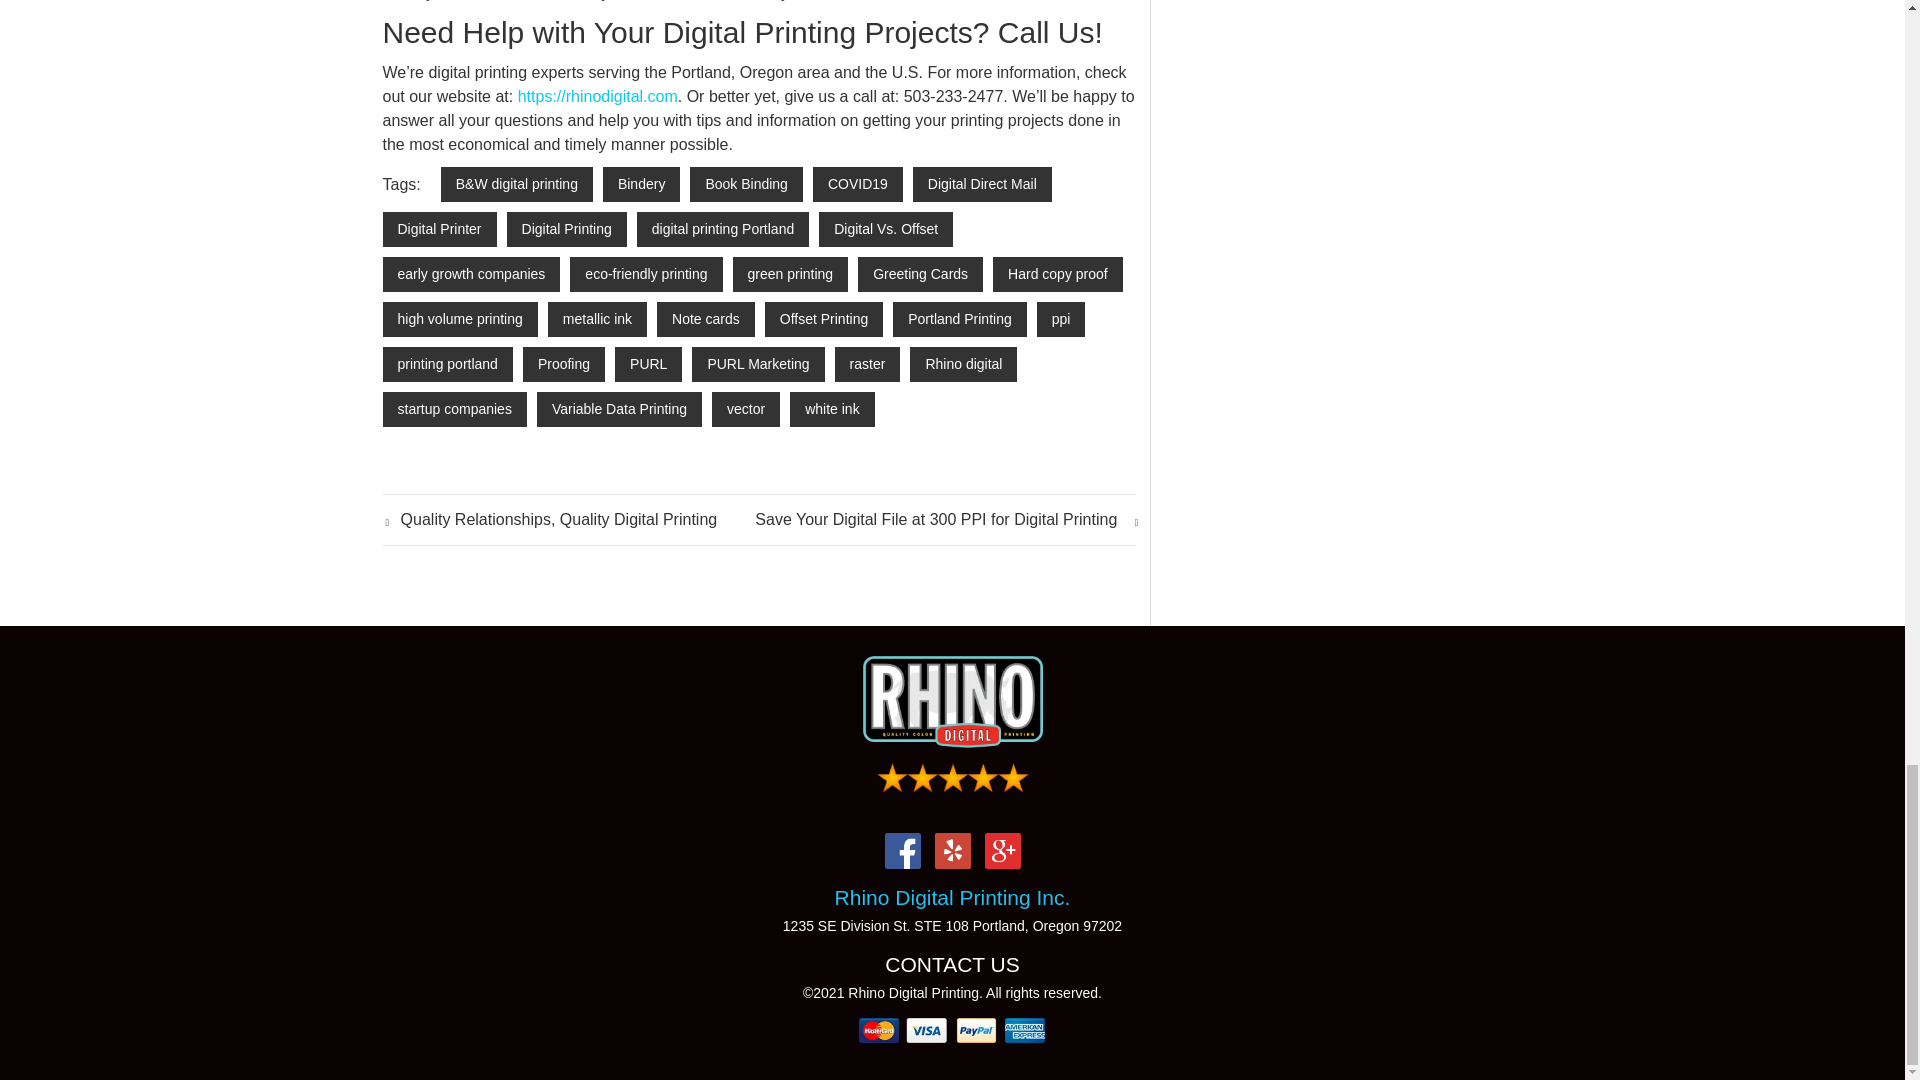  I want to click on eco-friendly printing, so click(646, 274).